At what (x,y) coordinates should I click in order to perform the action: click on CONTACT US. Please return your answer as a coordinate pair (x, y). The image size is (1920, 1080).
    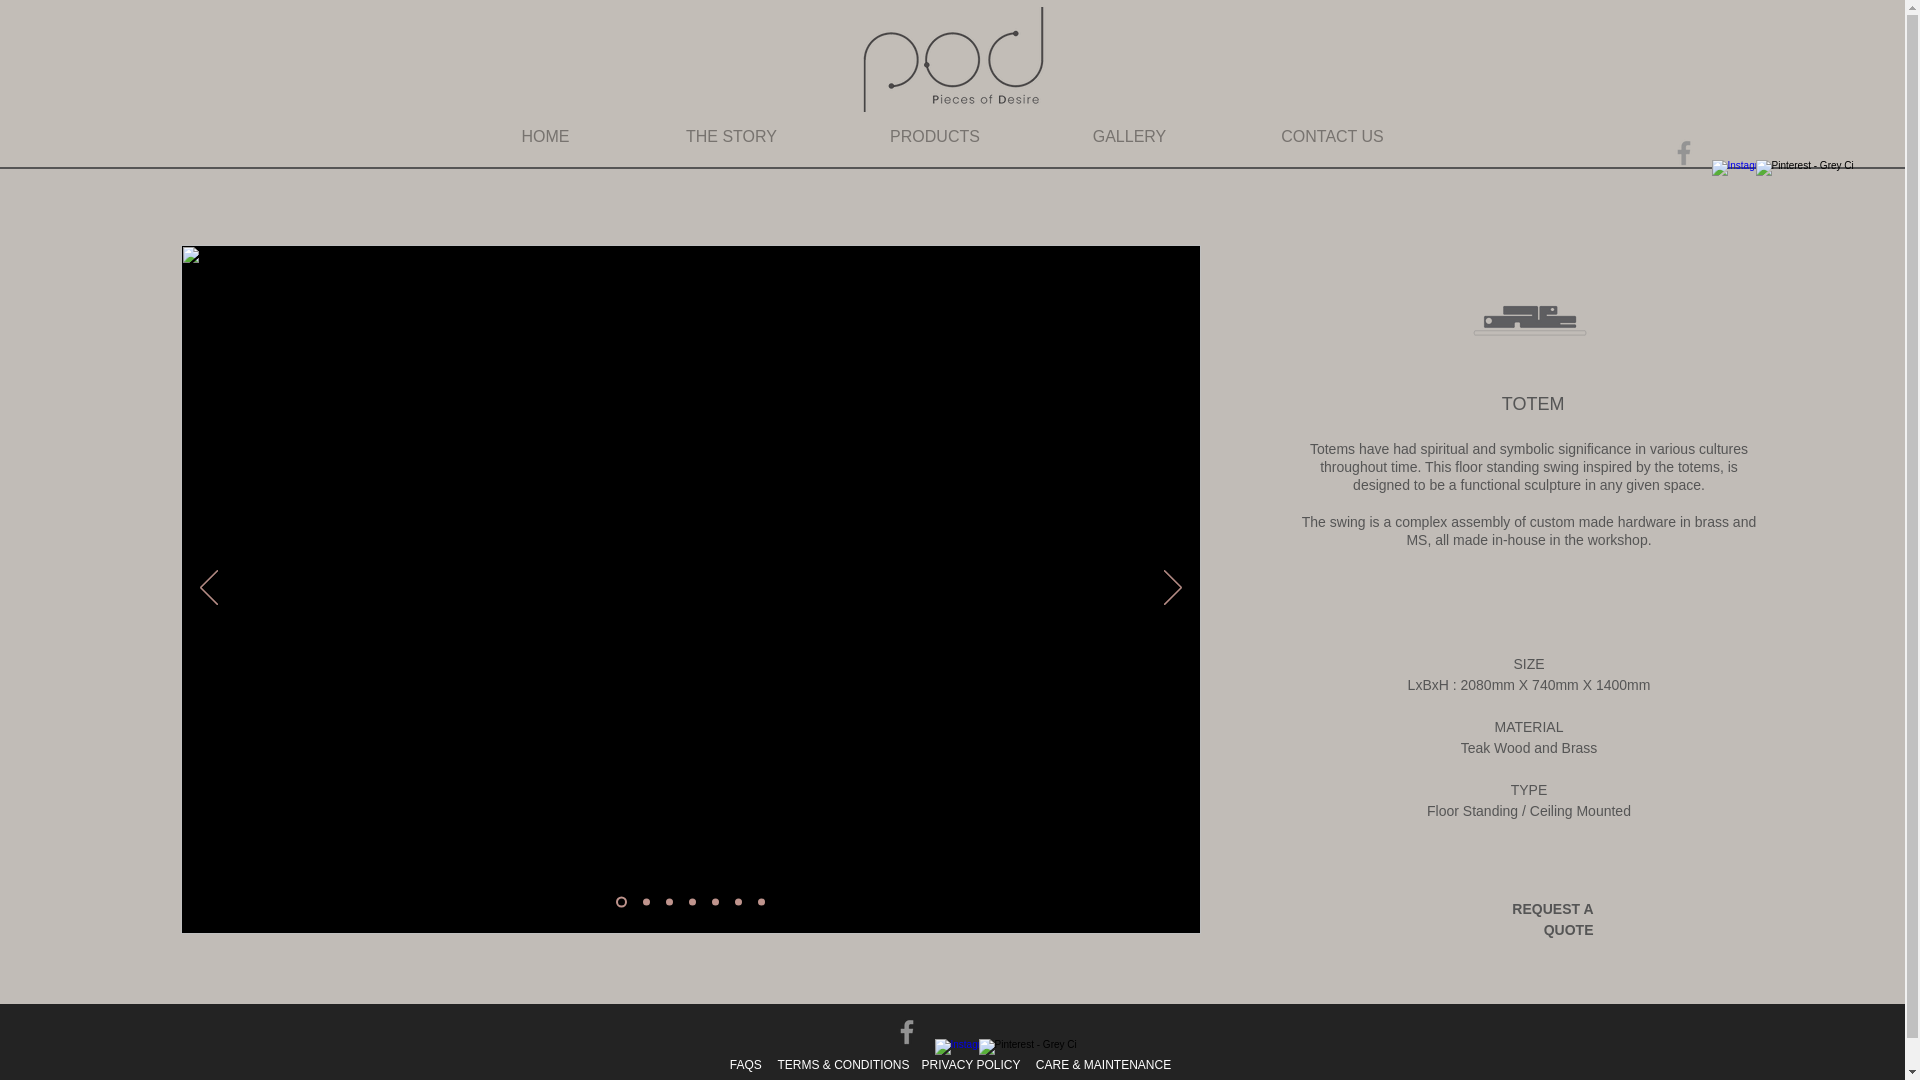
    Looking at the image, I should click on (1331, 137).